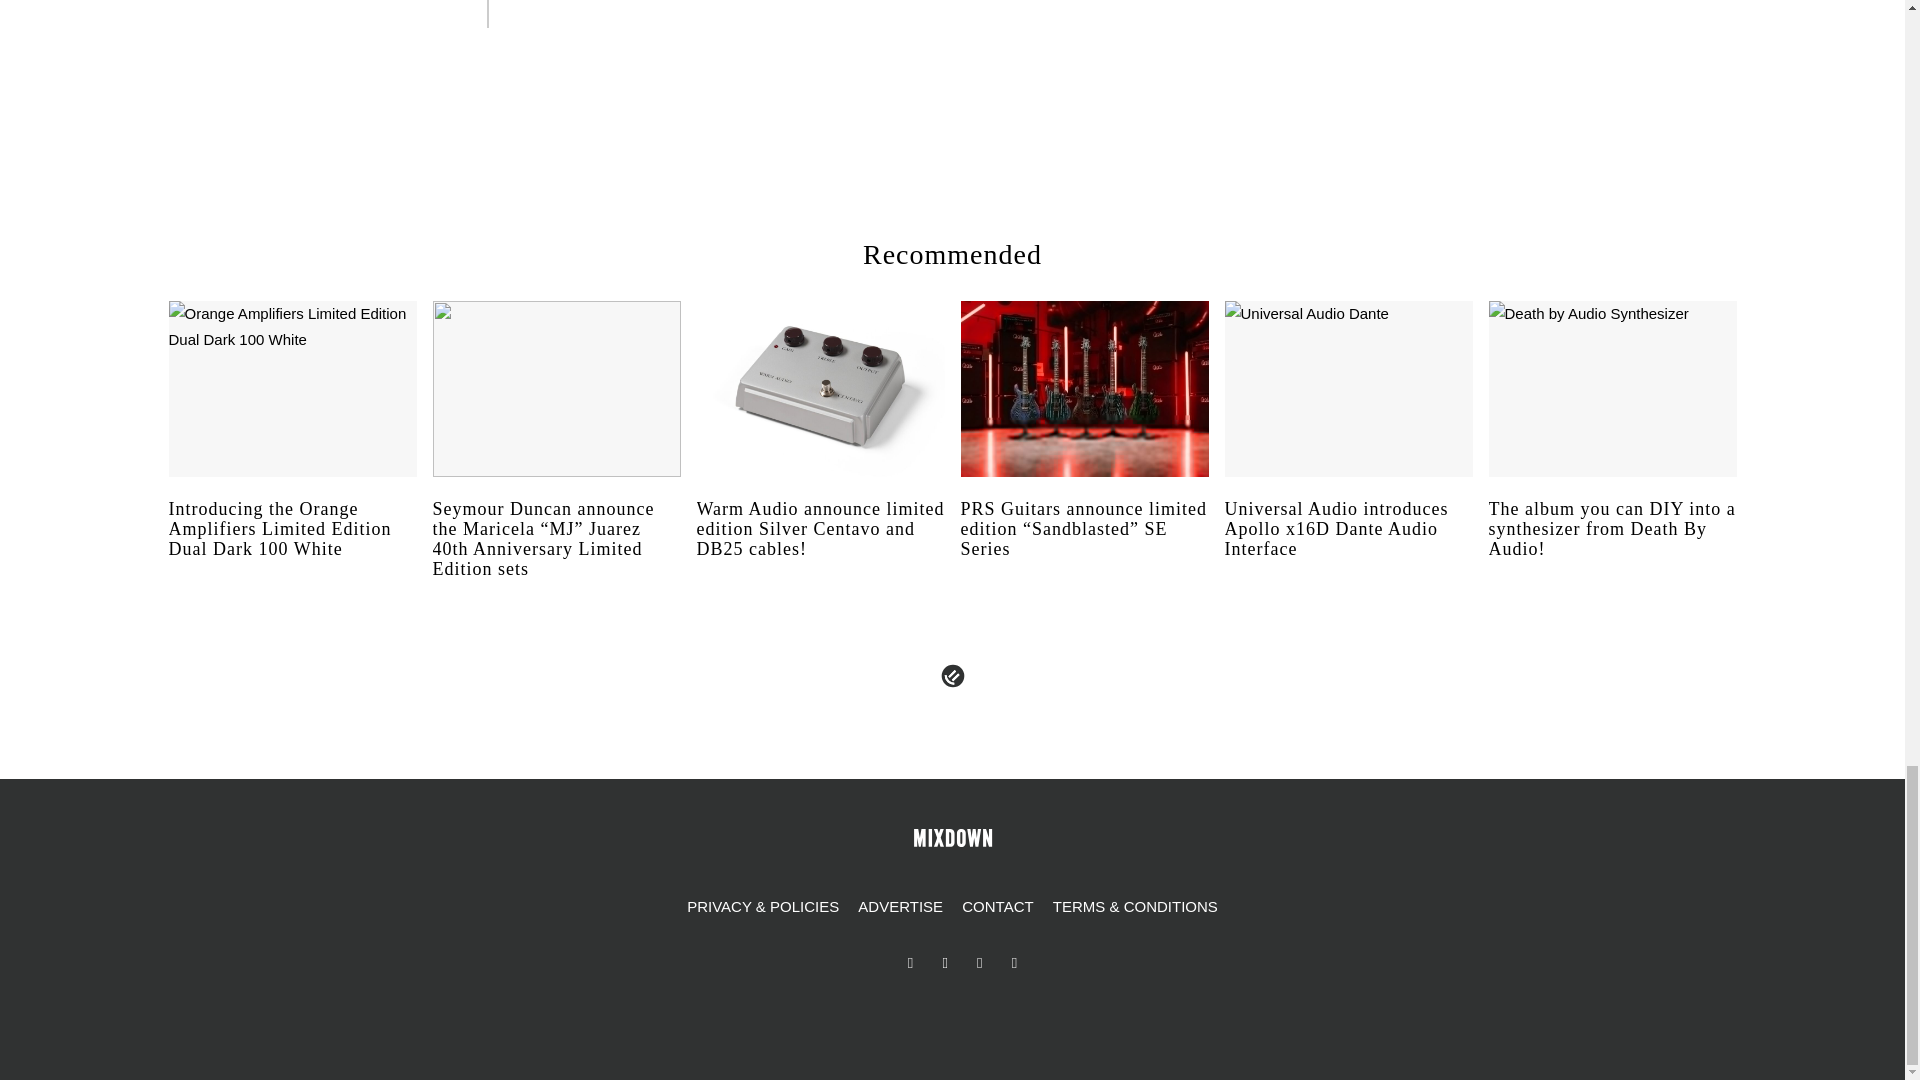  I want to click on ADVERTISE, so click(900, 907).